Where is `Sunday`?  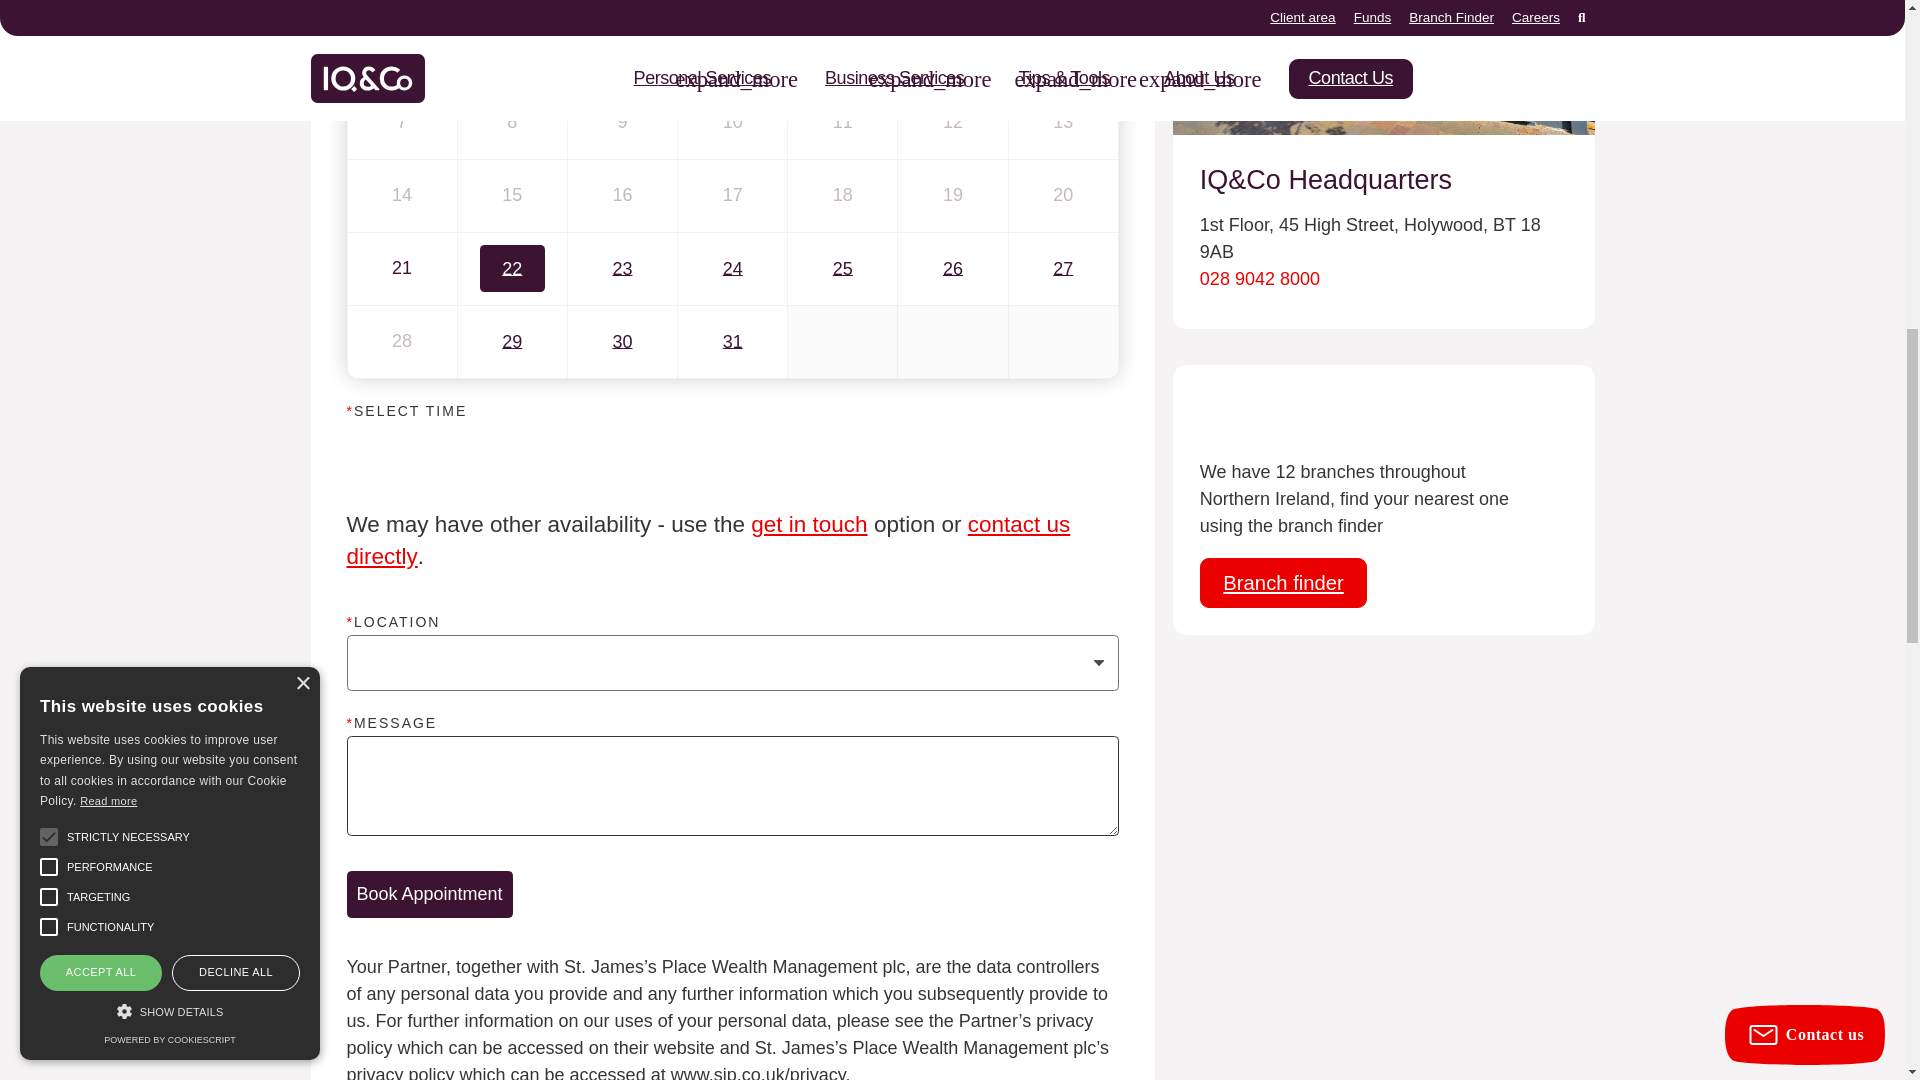 Sunday is located at coordinates (401, 2).